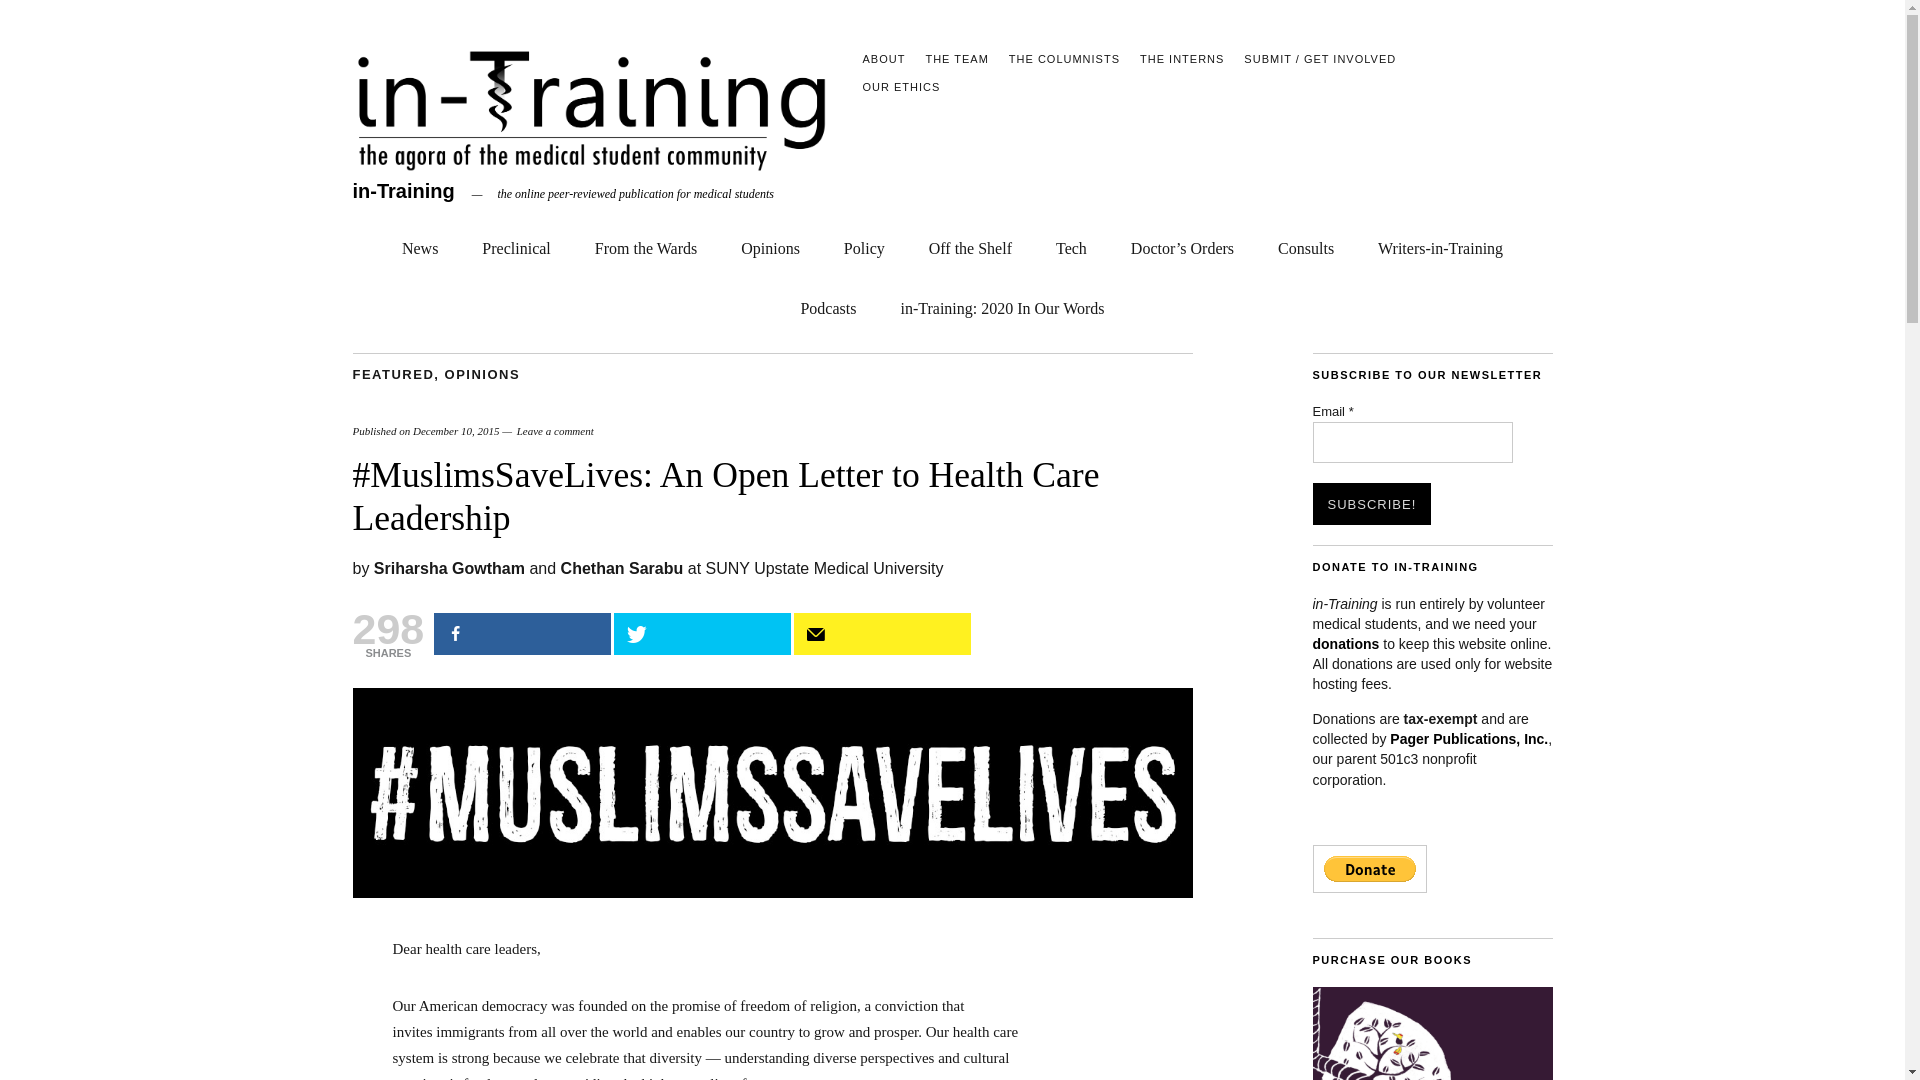 The height and width of the screenshot is (1080, 1920). What do you see at coordinates (1306, 244) in the screenshot?
I see `Consults` at bounding box center [1306, 244].